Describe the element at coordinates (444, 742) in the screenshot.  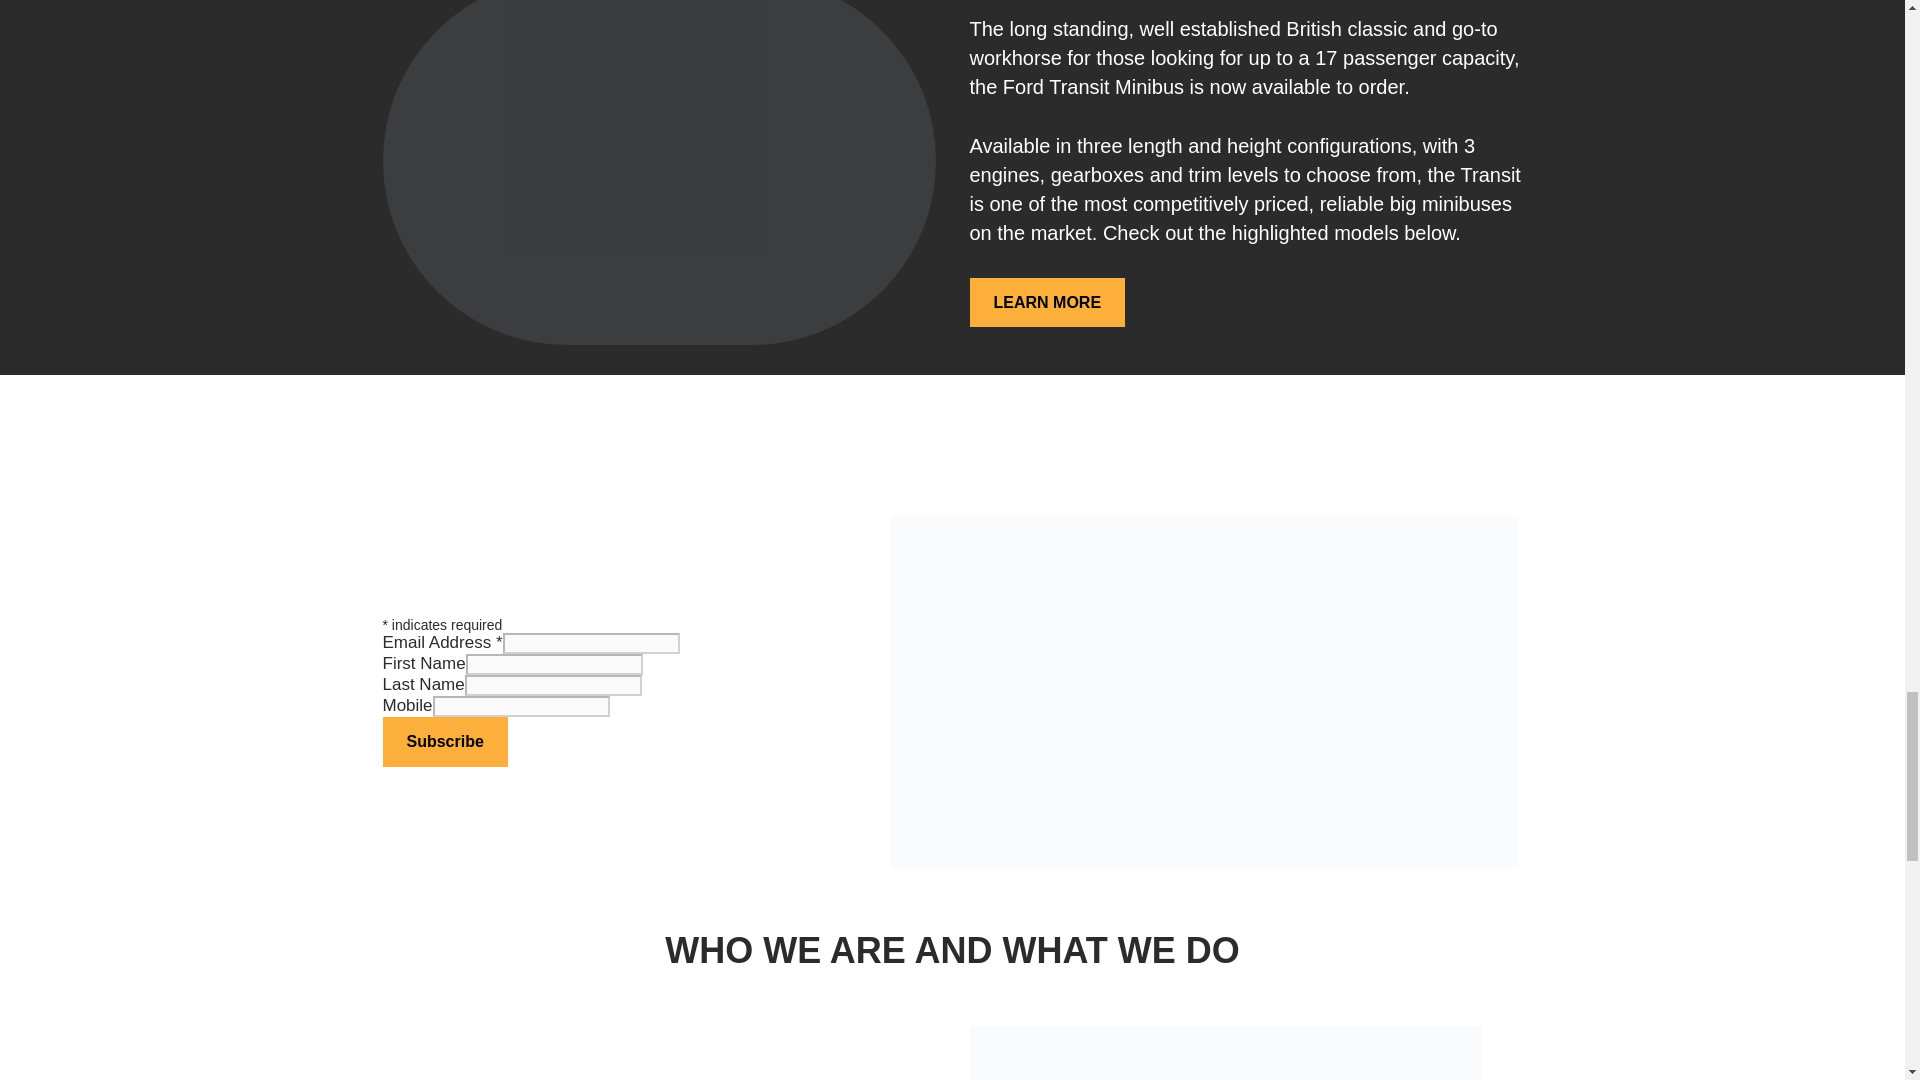
I see `Subscribe` at that location.